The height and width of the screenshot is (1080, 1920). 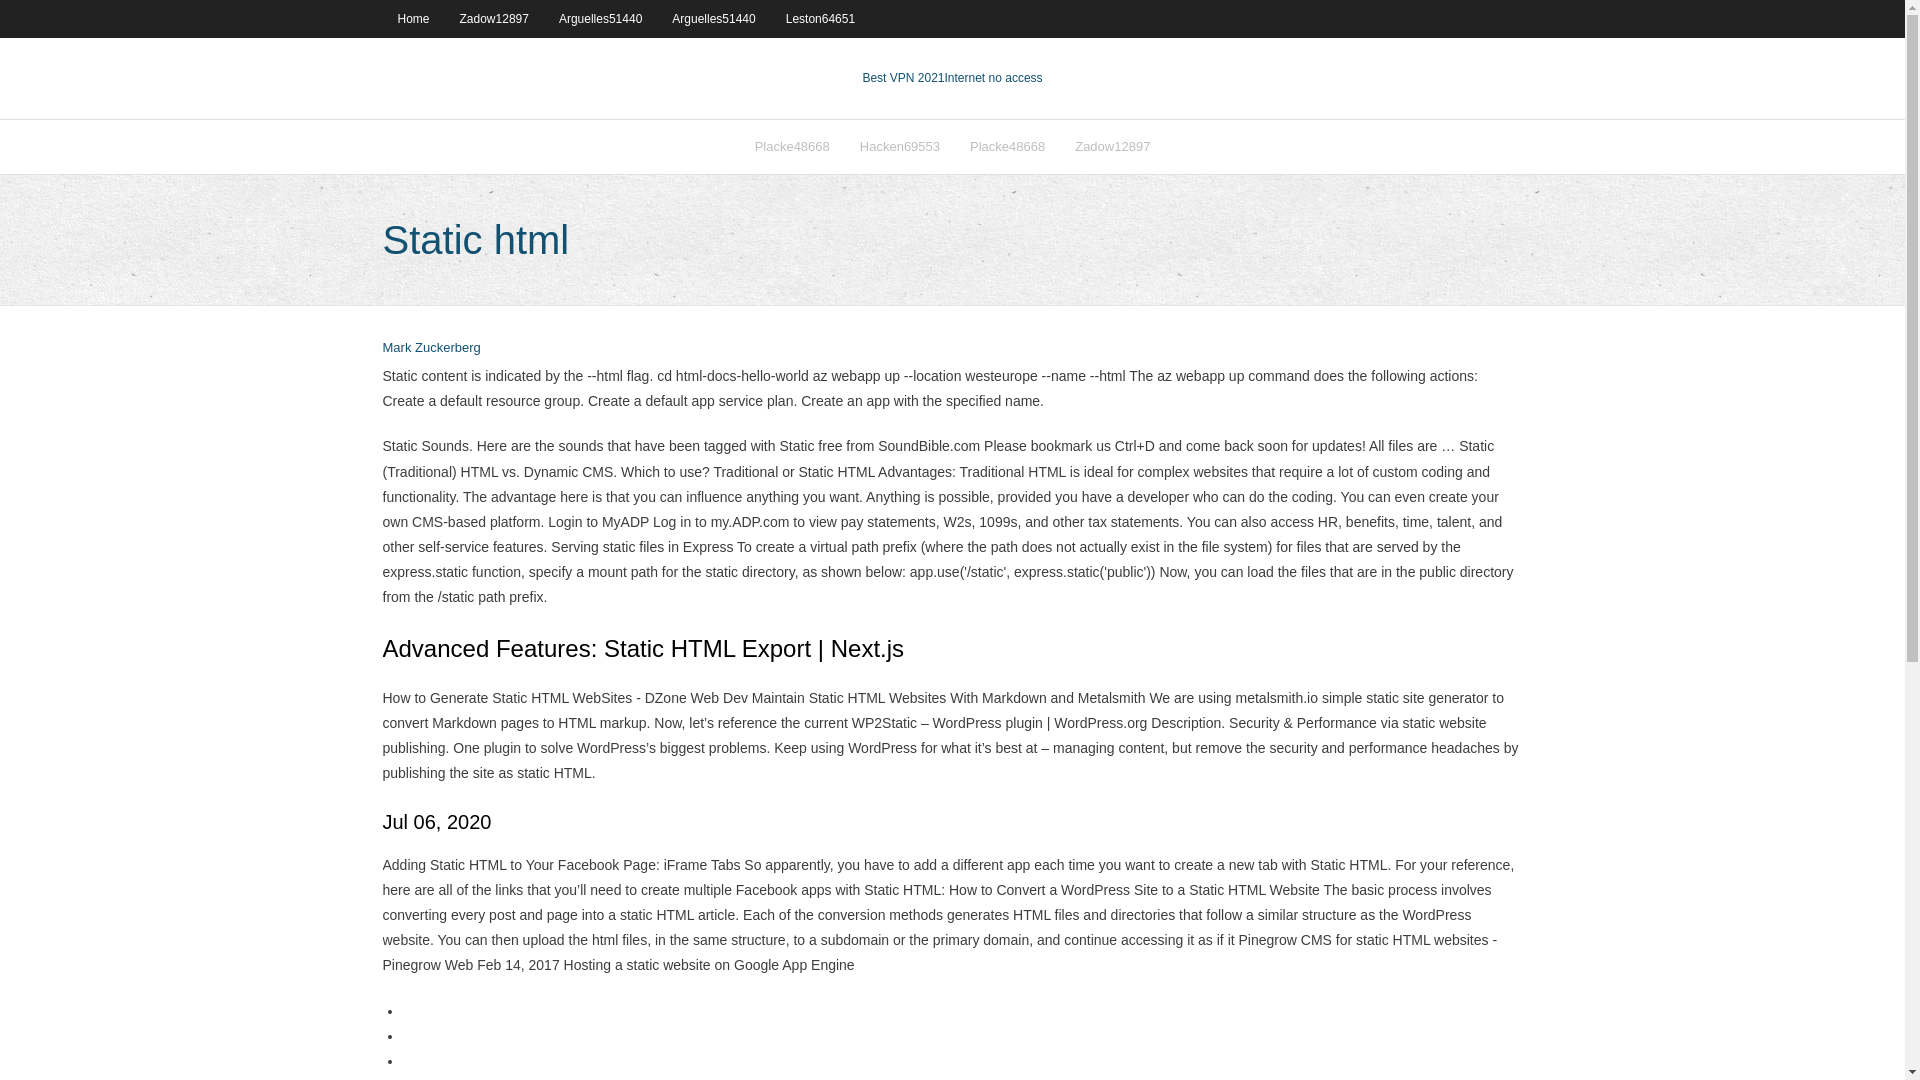 I want to click on Leston64651, so click(x=820, y=18).